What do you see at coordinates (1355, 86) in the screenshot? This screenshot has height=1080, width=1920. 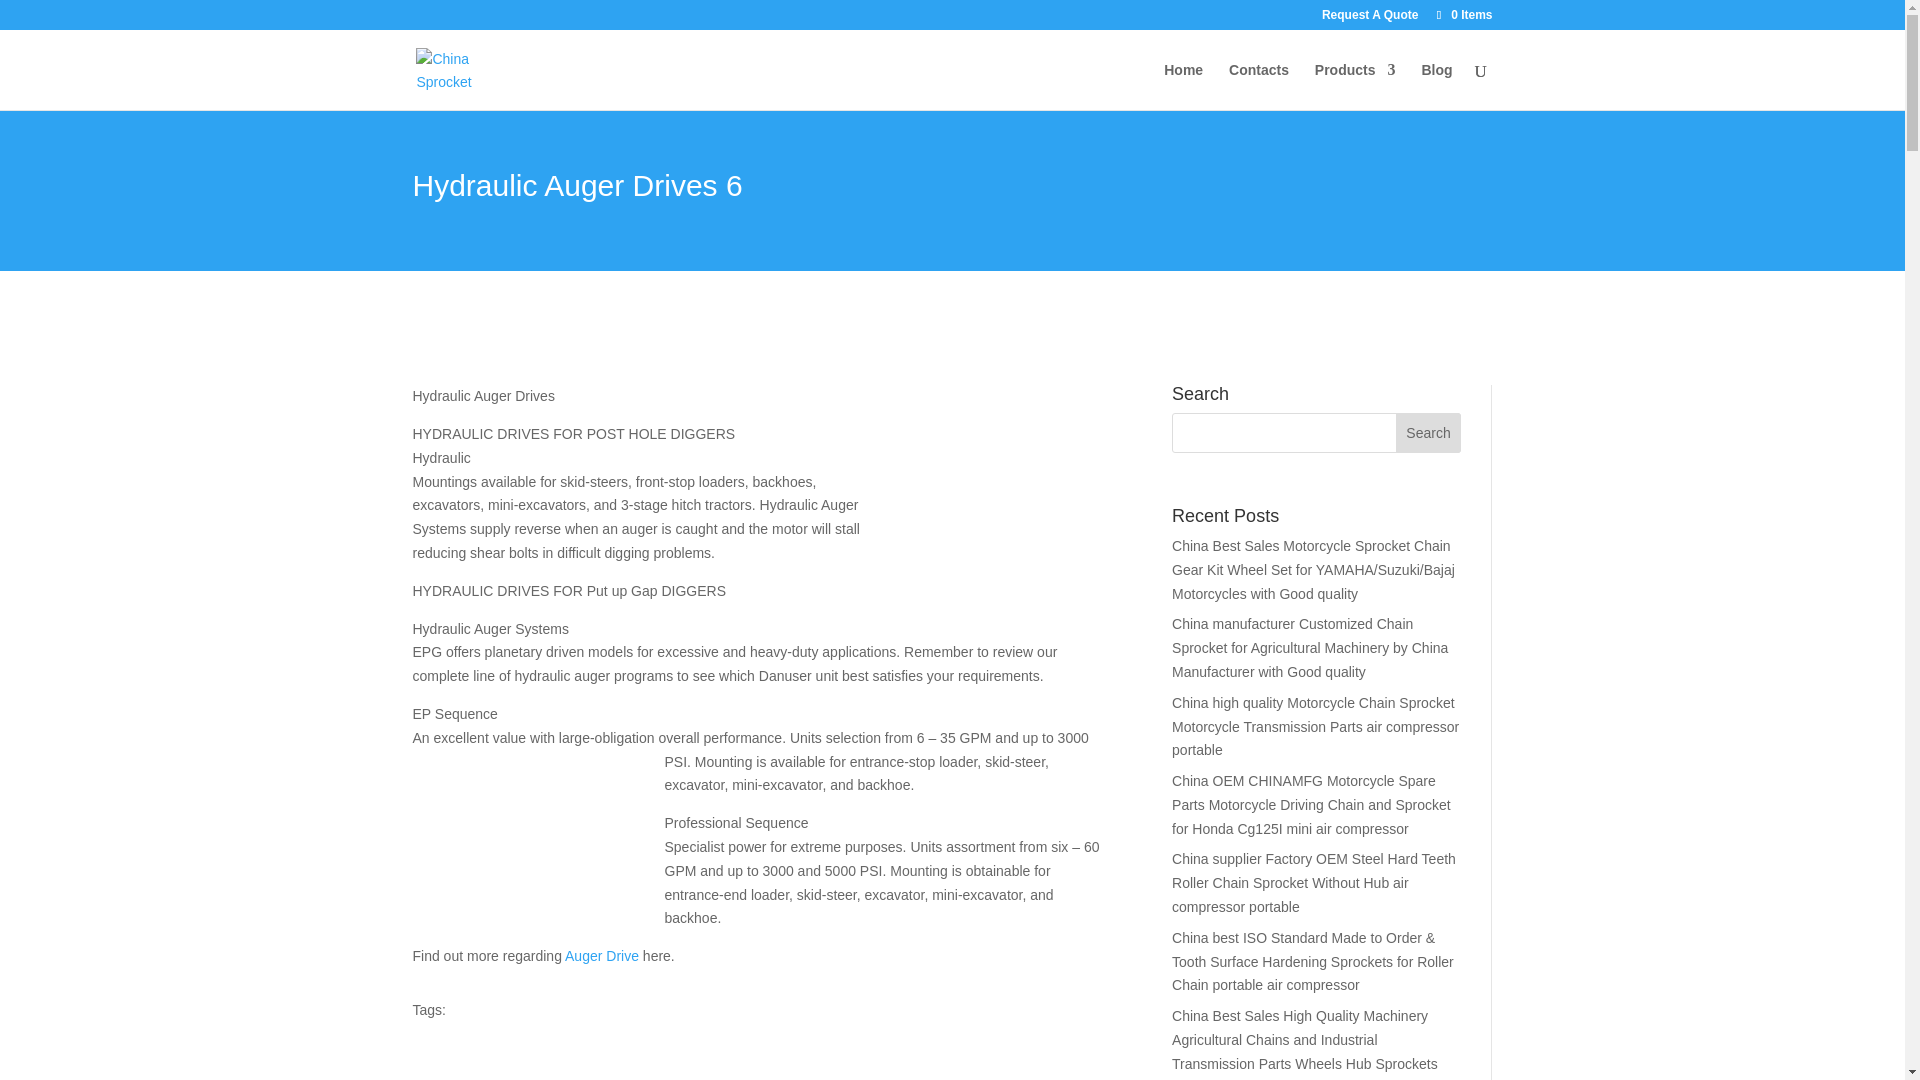 I see `Products` at bounding box center [1355, 86].